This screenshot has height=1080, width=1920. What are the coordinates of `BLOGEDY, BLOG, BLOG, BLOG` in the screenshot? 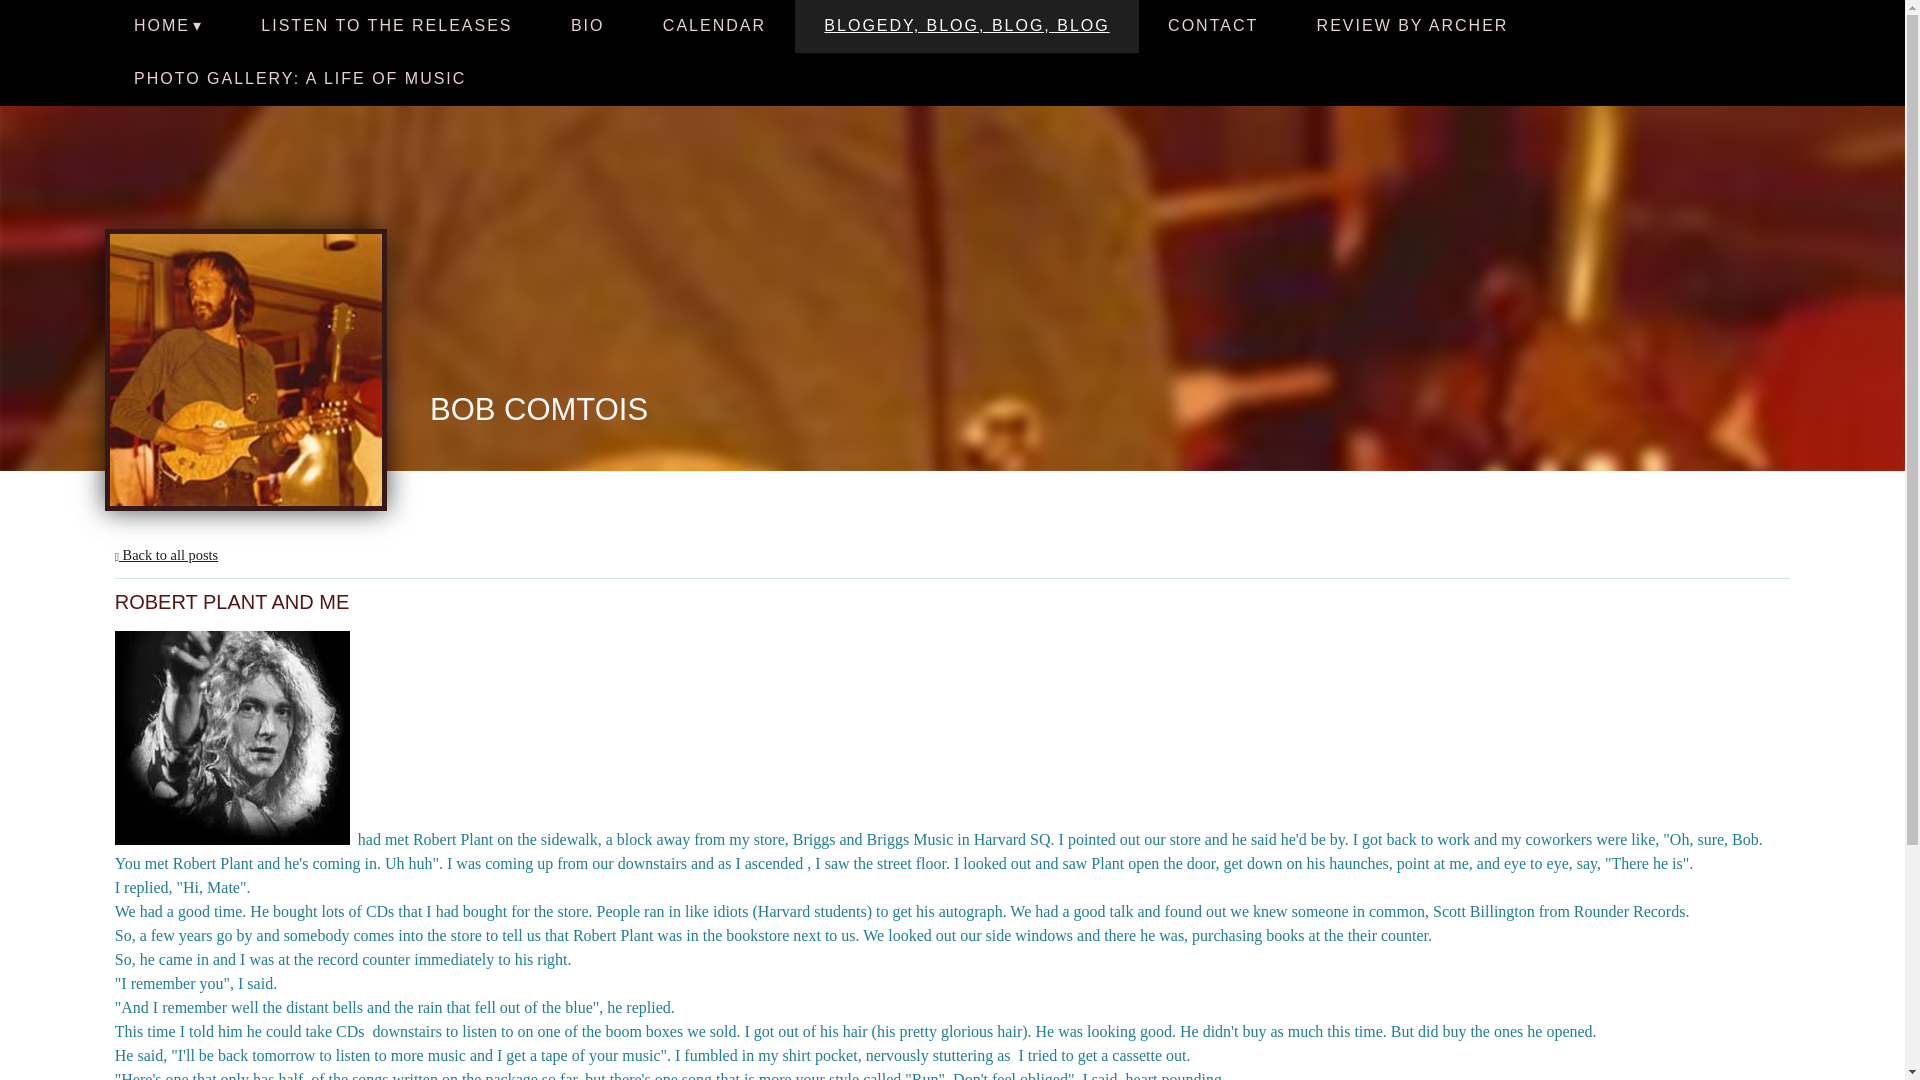 It's located at (966, 26).